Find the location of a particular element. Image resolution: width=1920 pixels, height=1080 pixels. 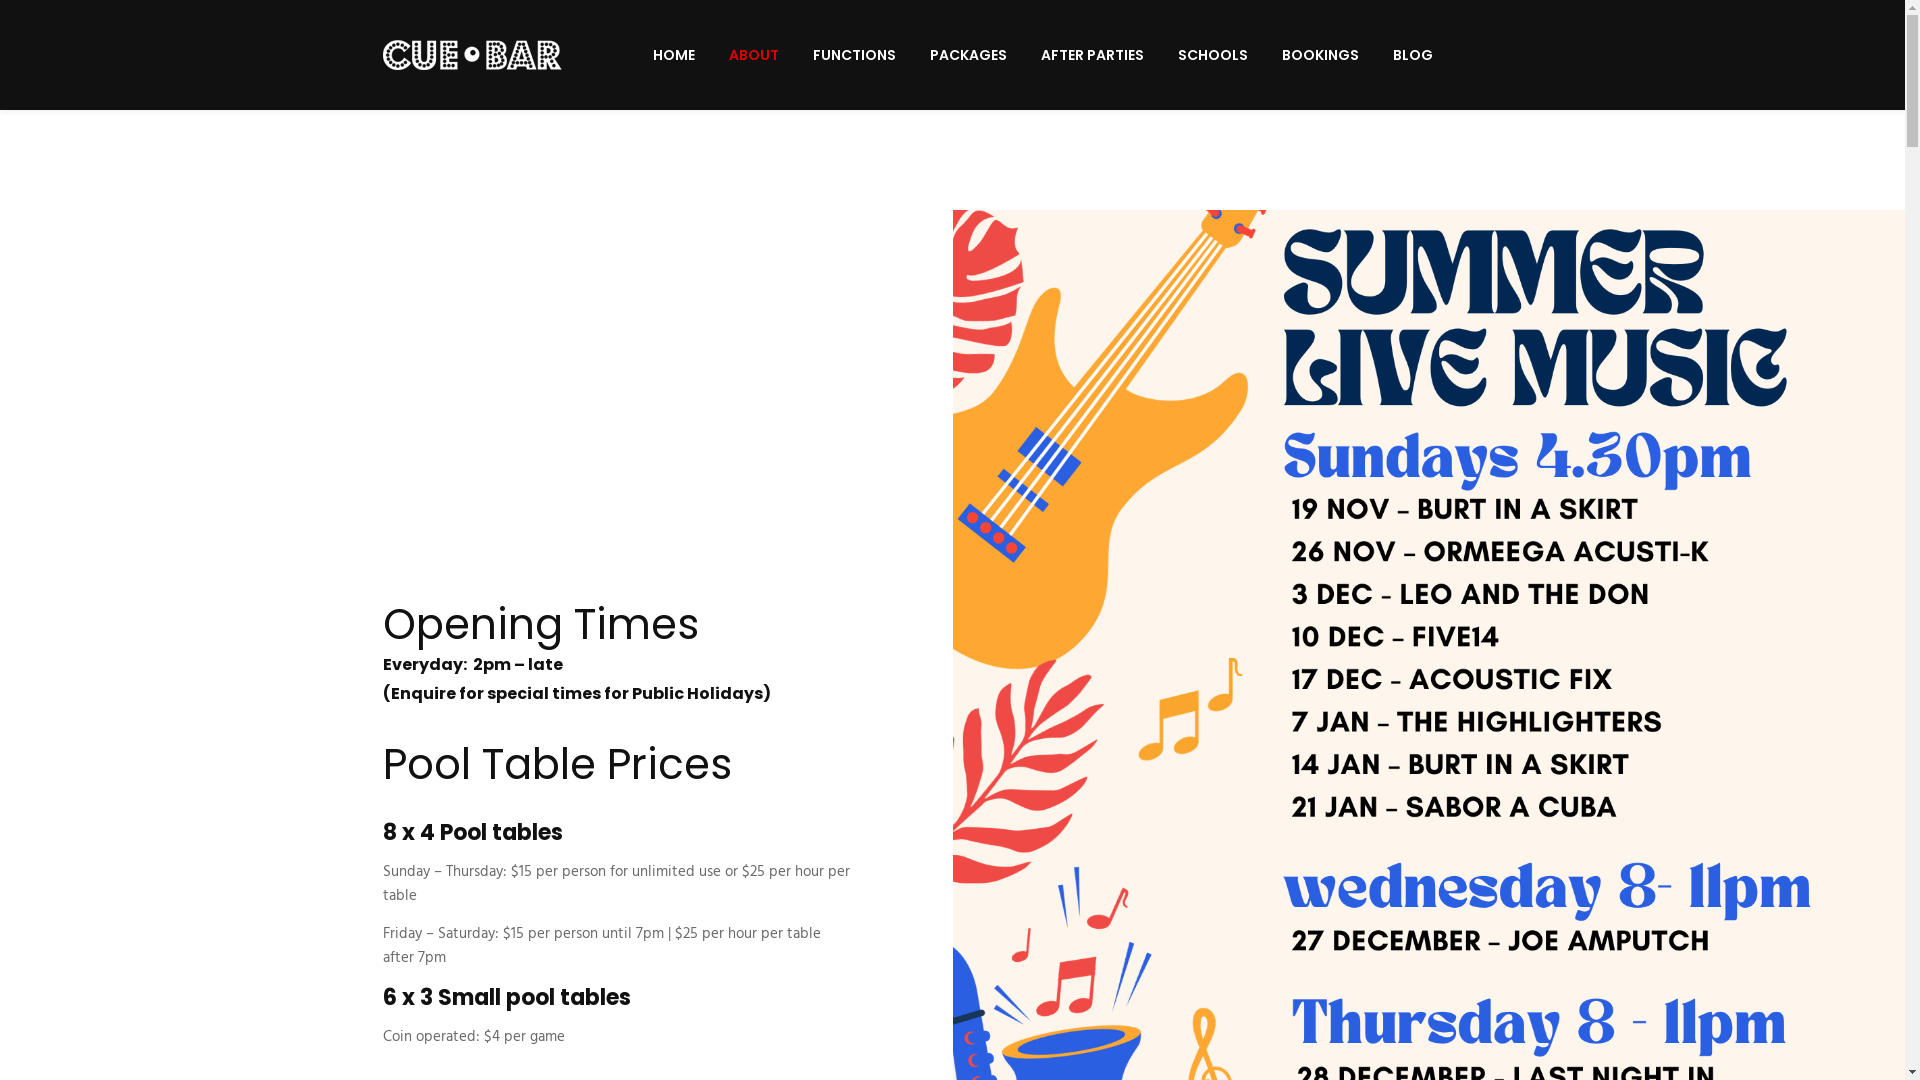

ABOUT is located at coordinates (753, 55).